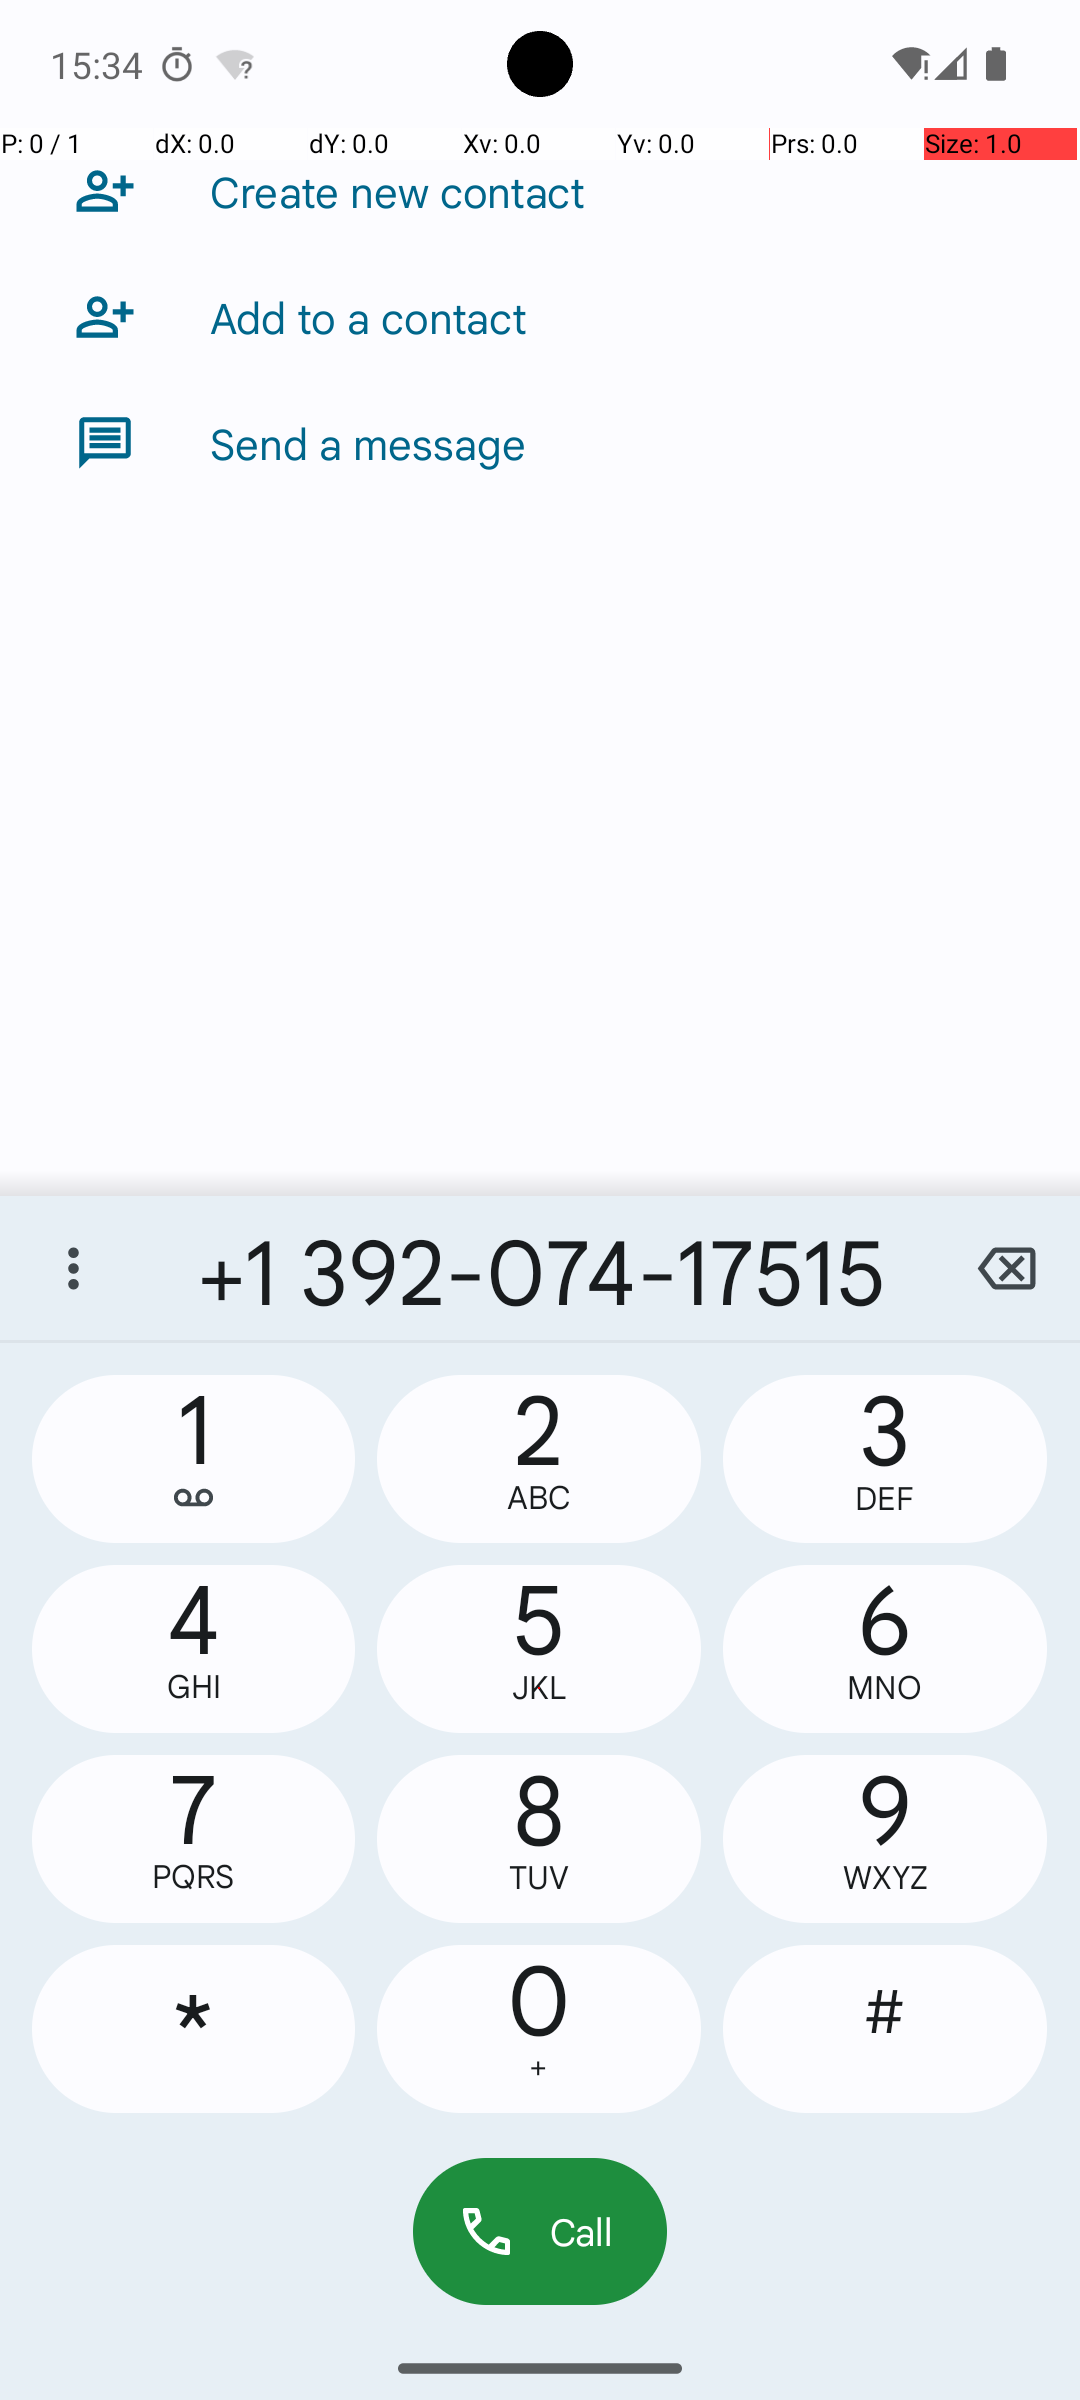 The image size is (1080, 2400). What do you see at coordinates (540, 1268) in the screenshot?
I see `+1 392-074-17515` at bounding box center [540, 1268].